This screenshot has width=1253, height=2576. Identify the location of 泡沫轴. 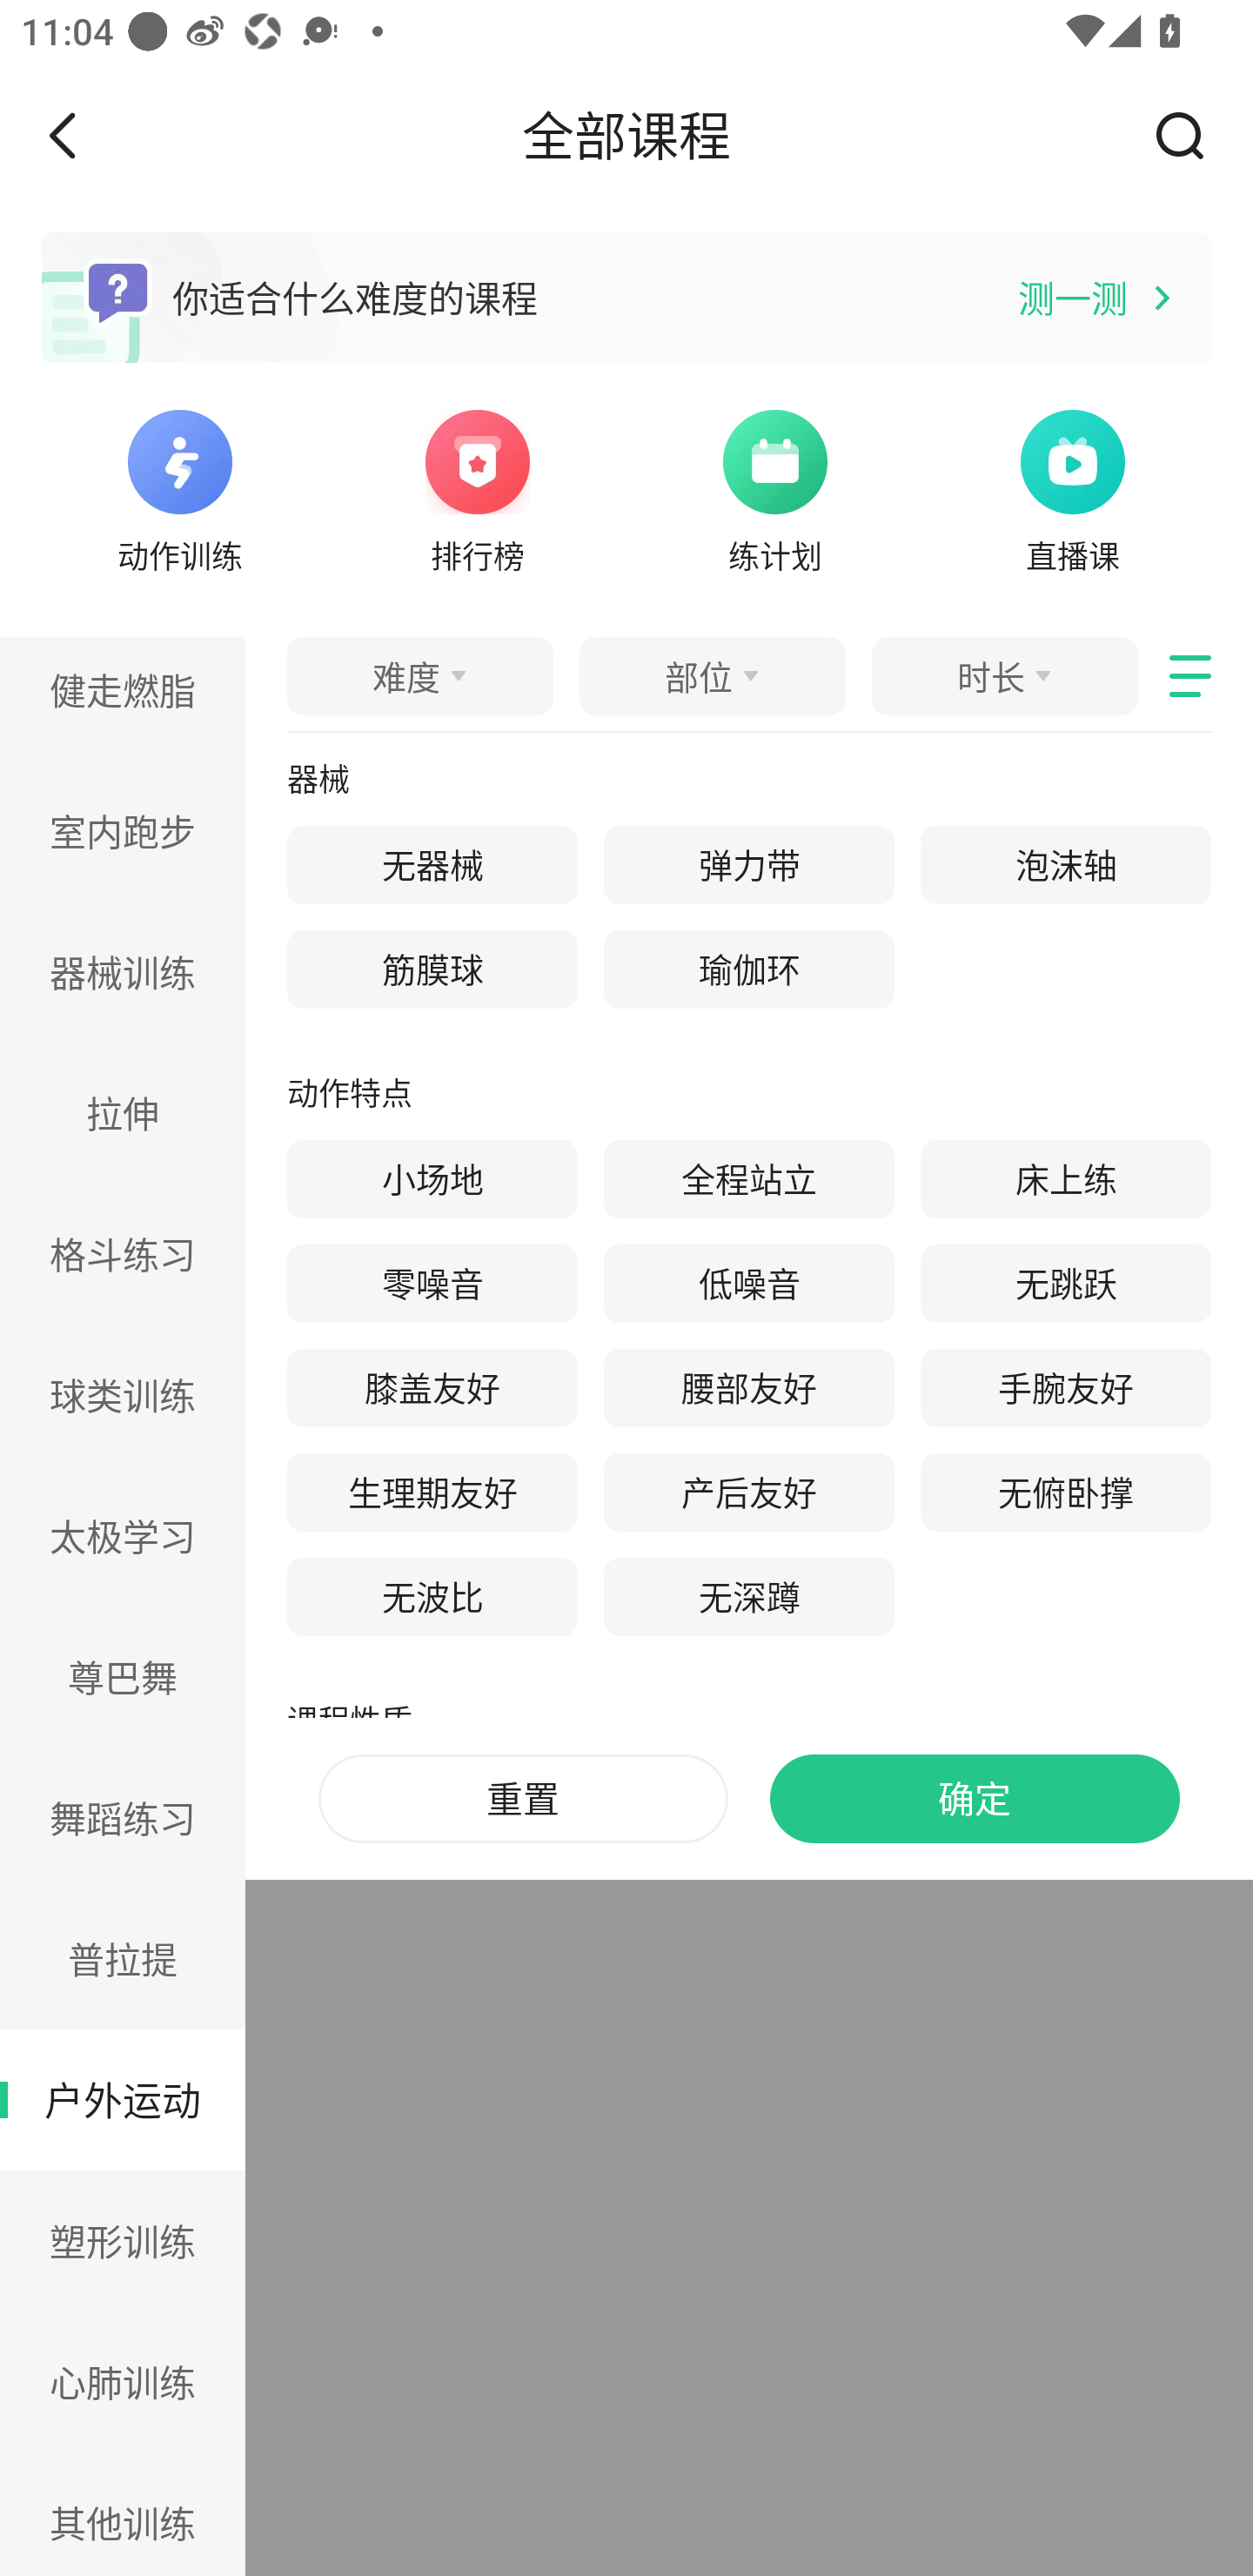
(1066, 865).